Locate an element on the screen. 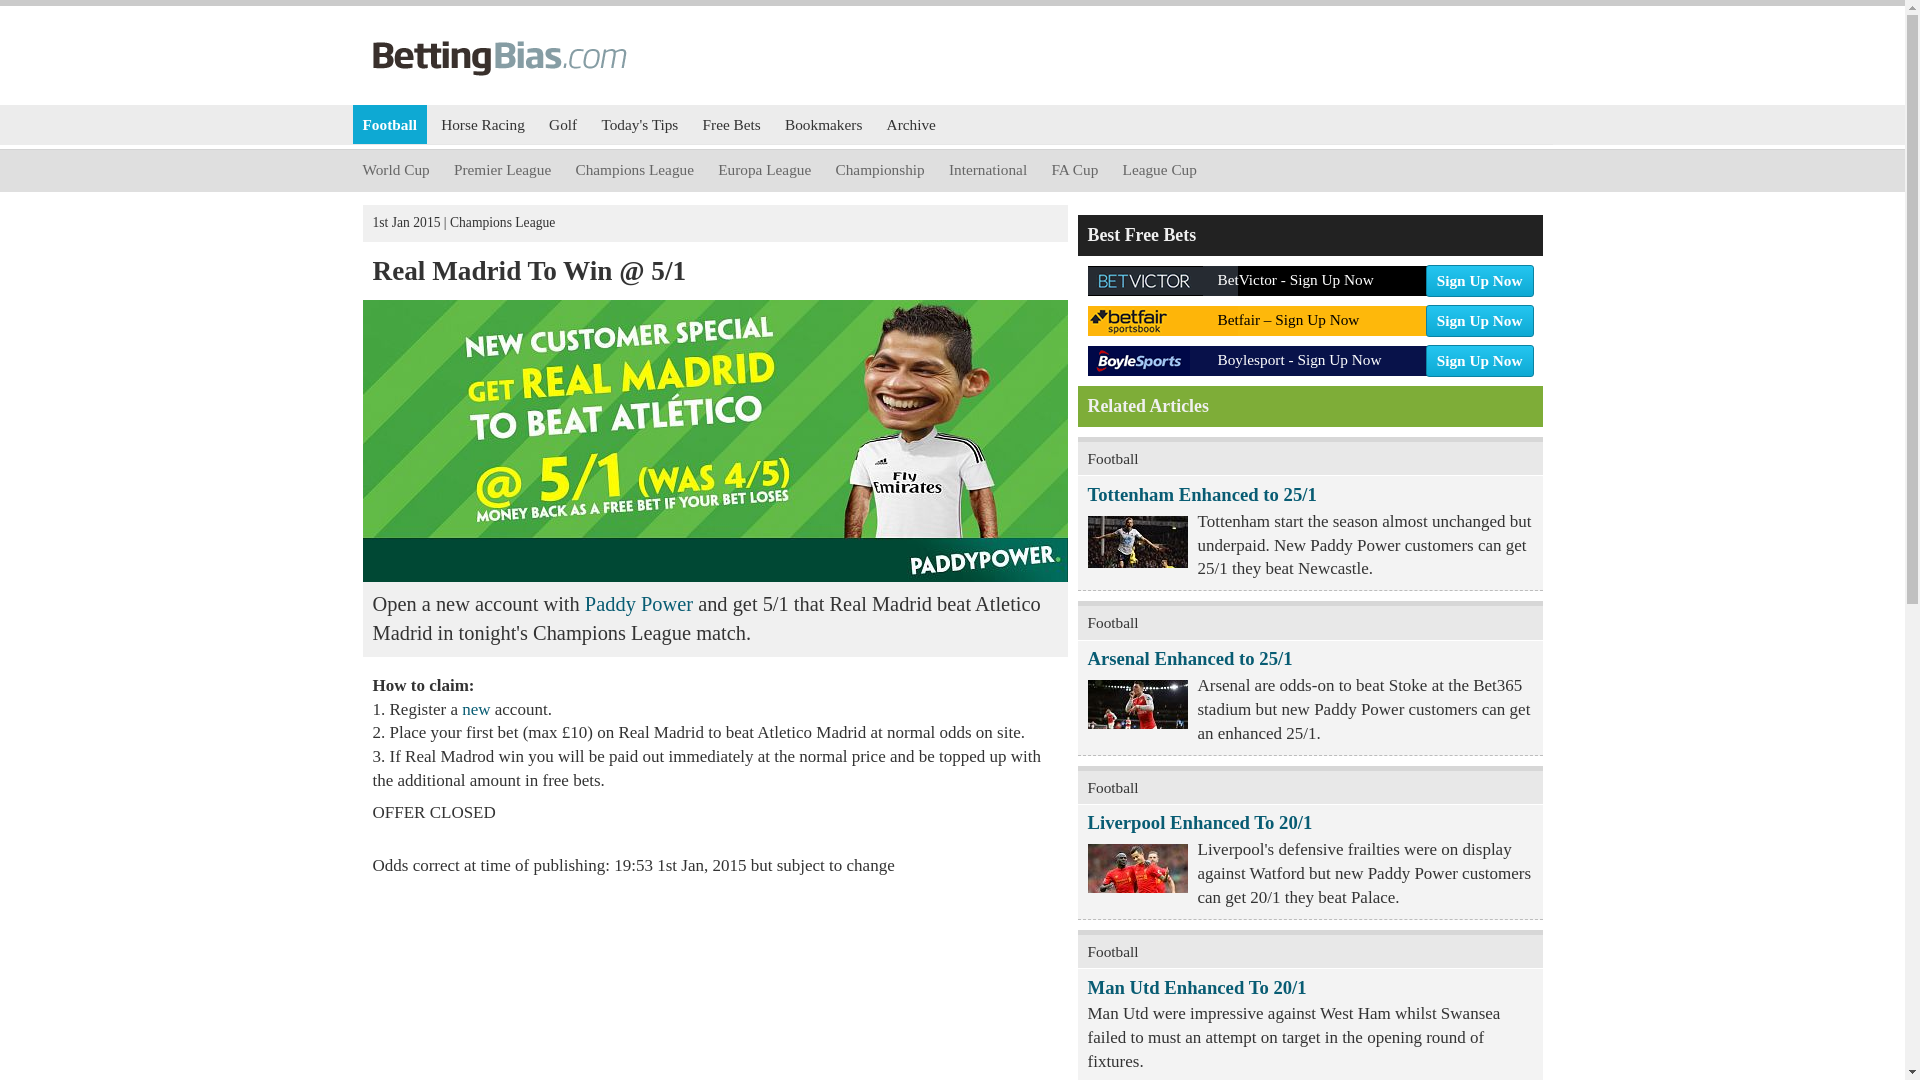 The height and width of the screenshot is (1080, 1920). International is located at coordinates (634, 170).